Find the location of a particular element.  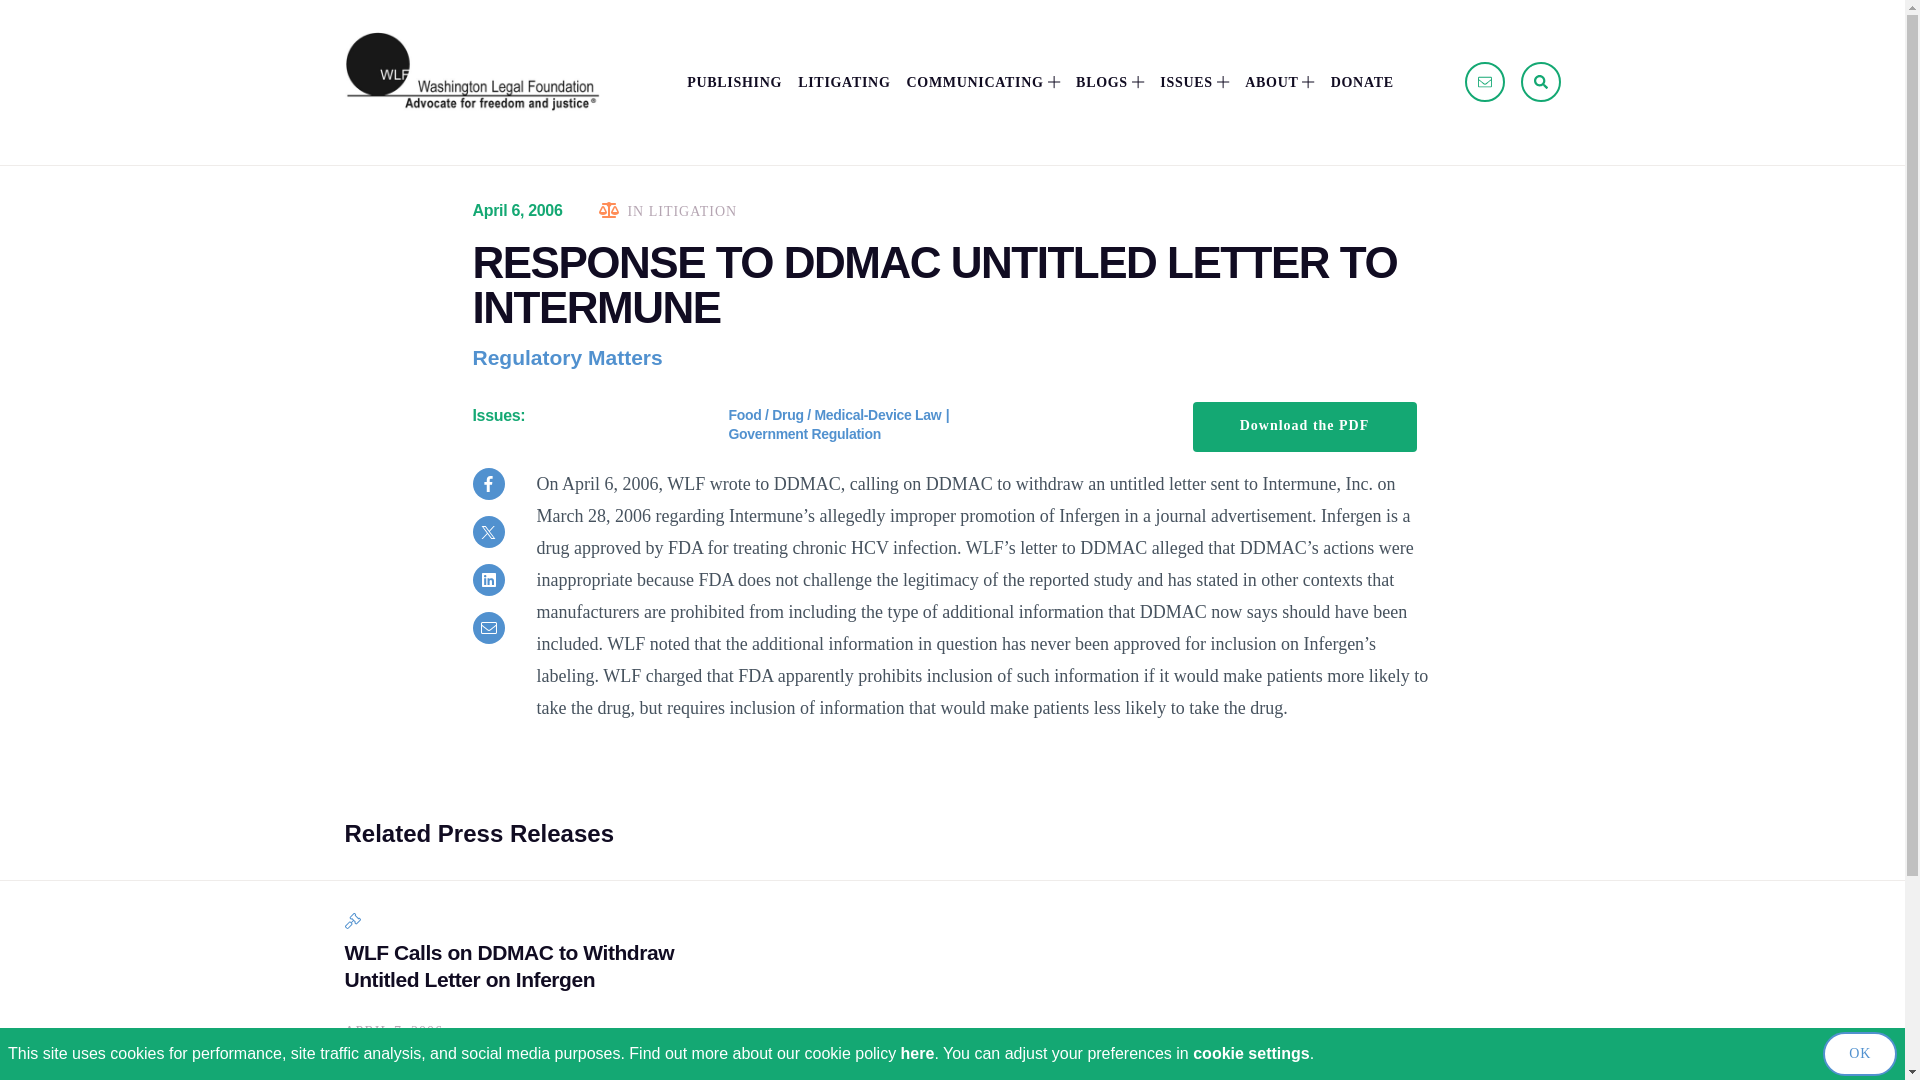

Government Regulation is located at coordinates (803, 433).